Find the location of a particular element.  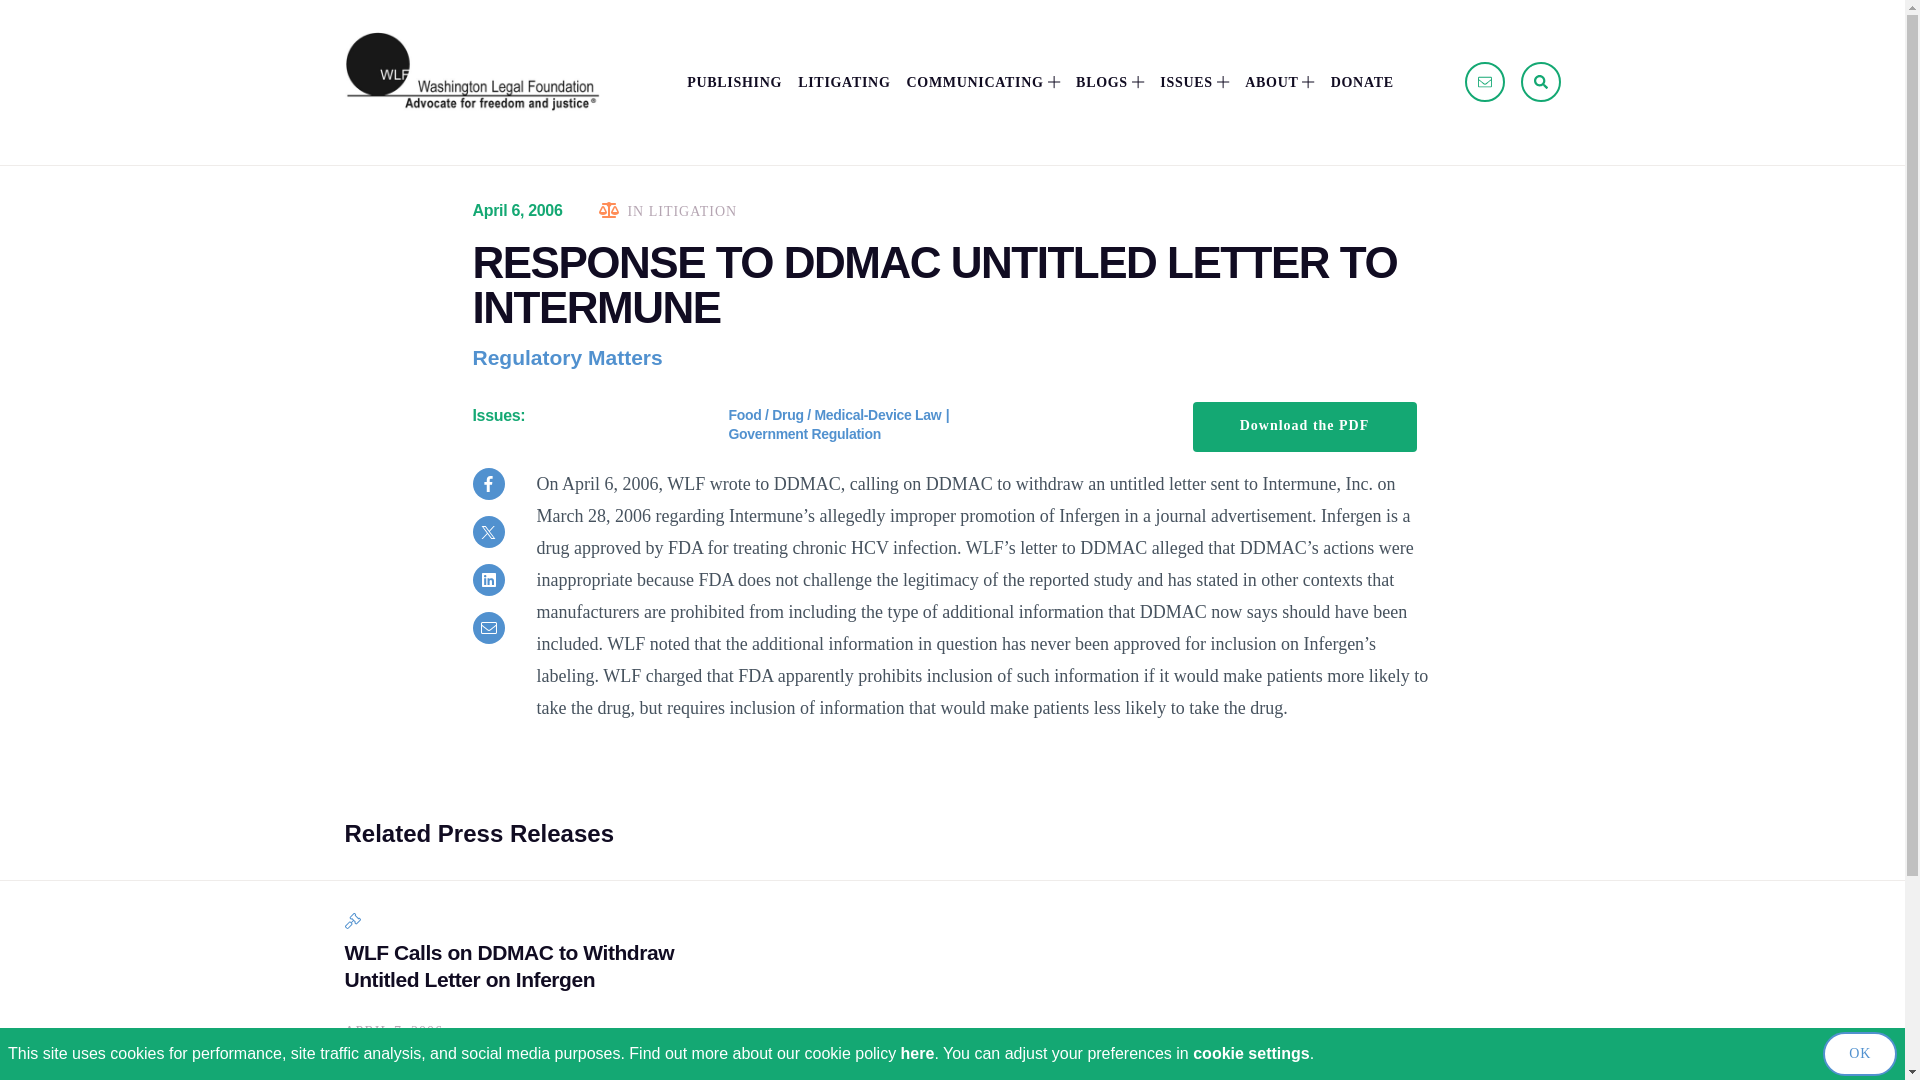

Government Regulation is located at coordinates (803, 433).